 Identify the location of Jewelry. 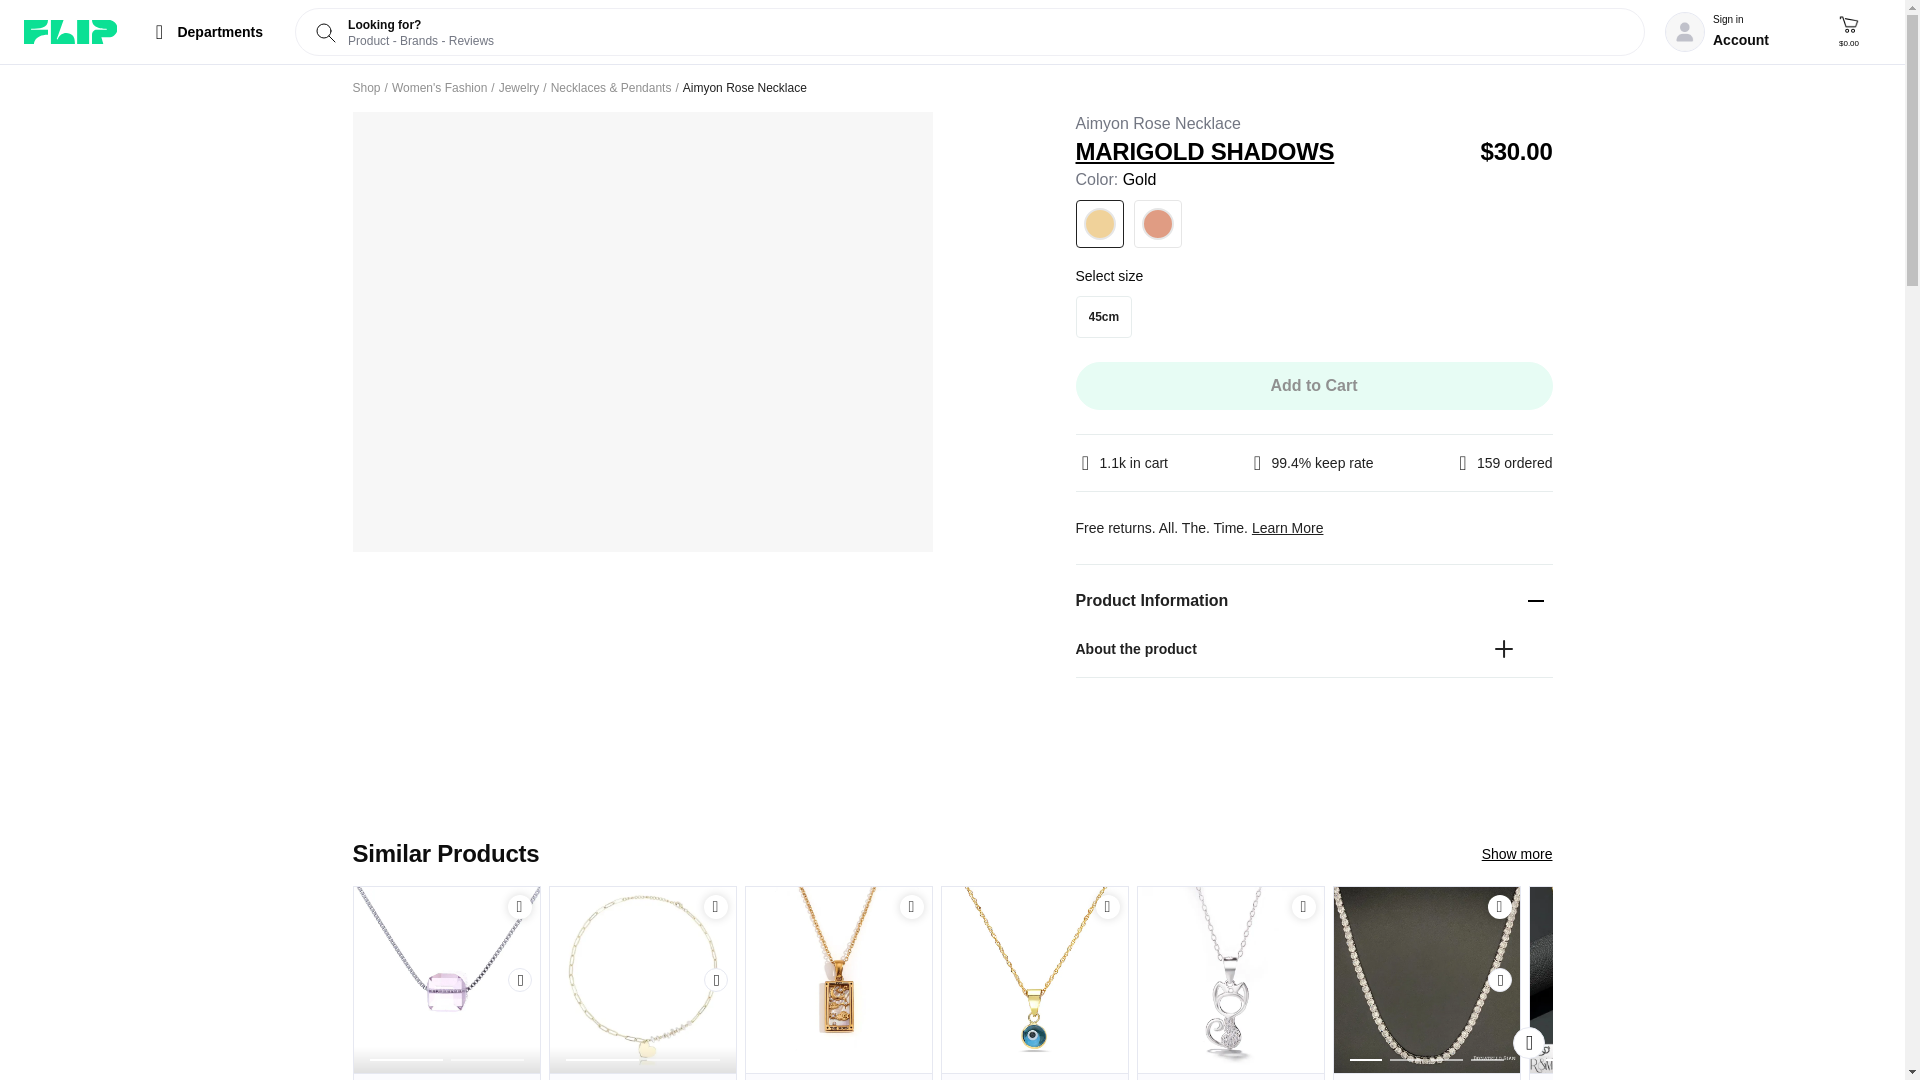
(519, 88).